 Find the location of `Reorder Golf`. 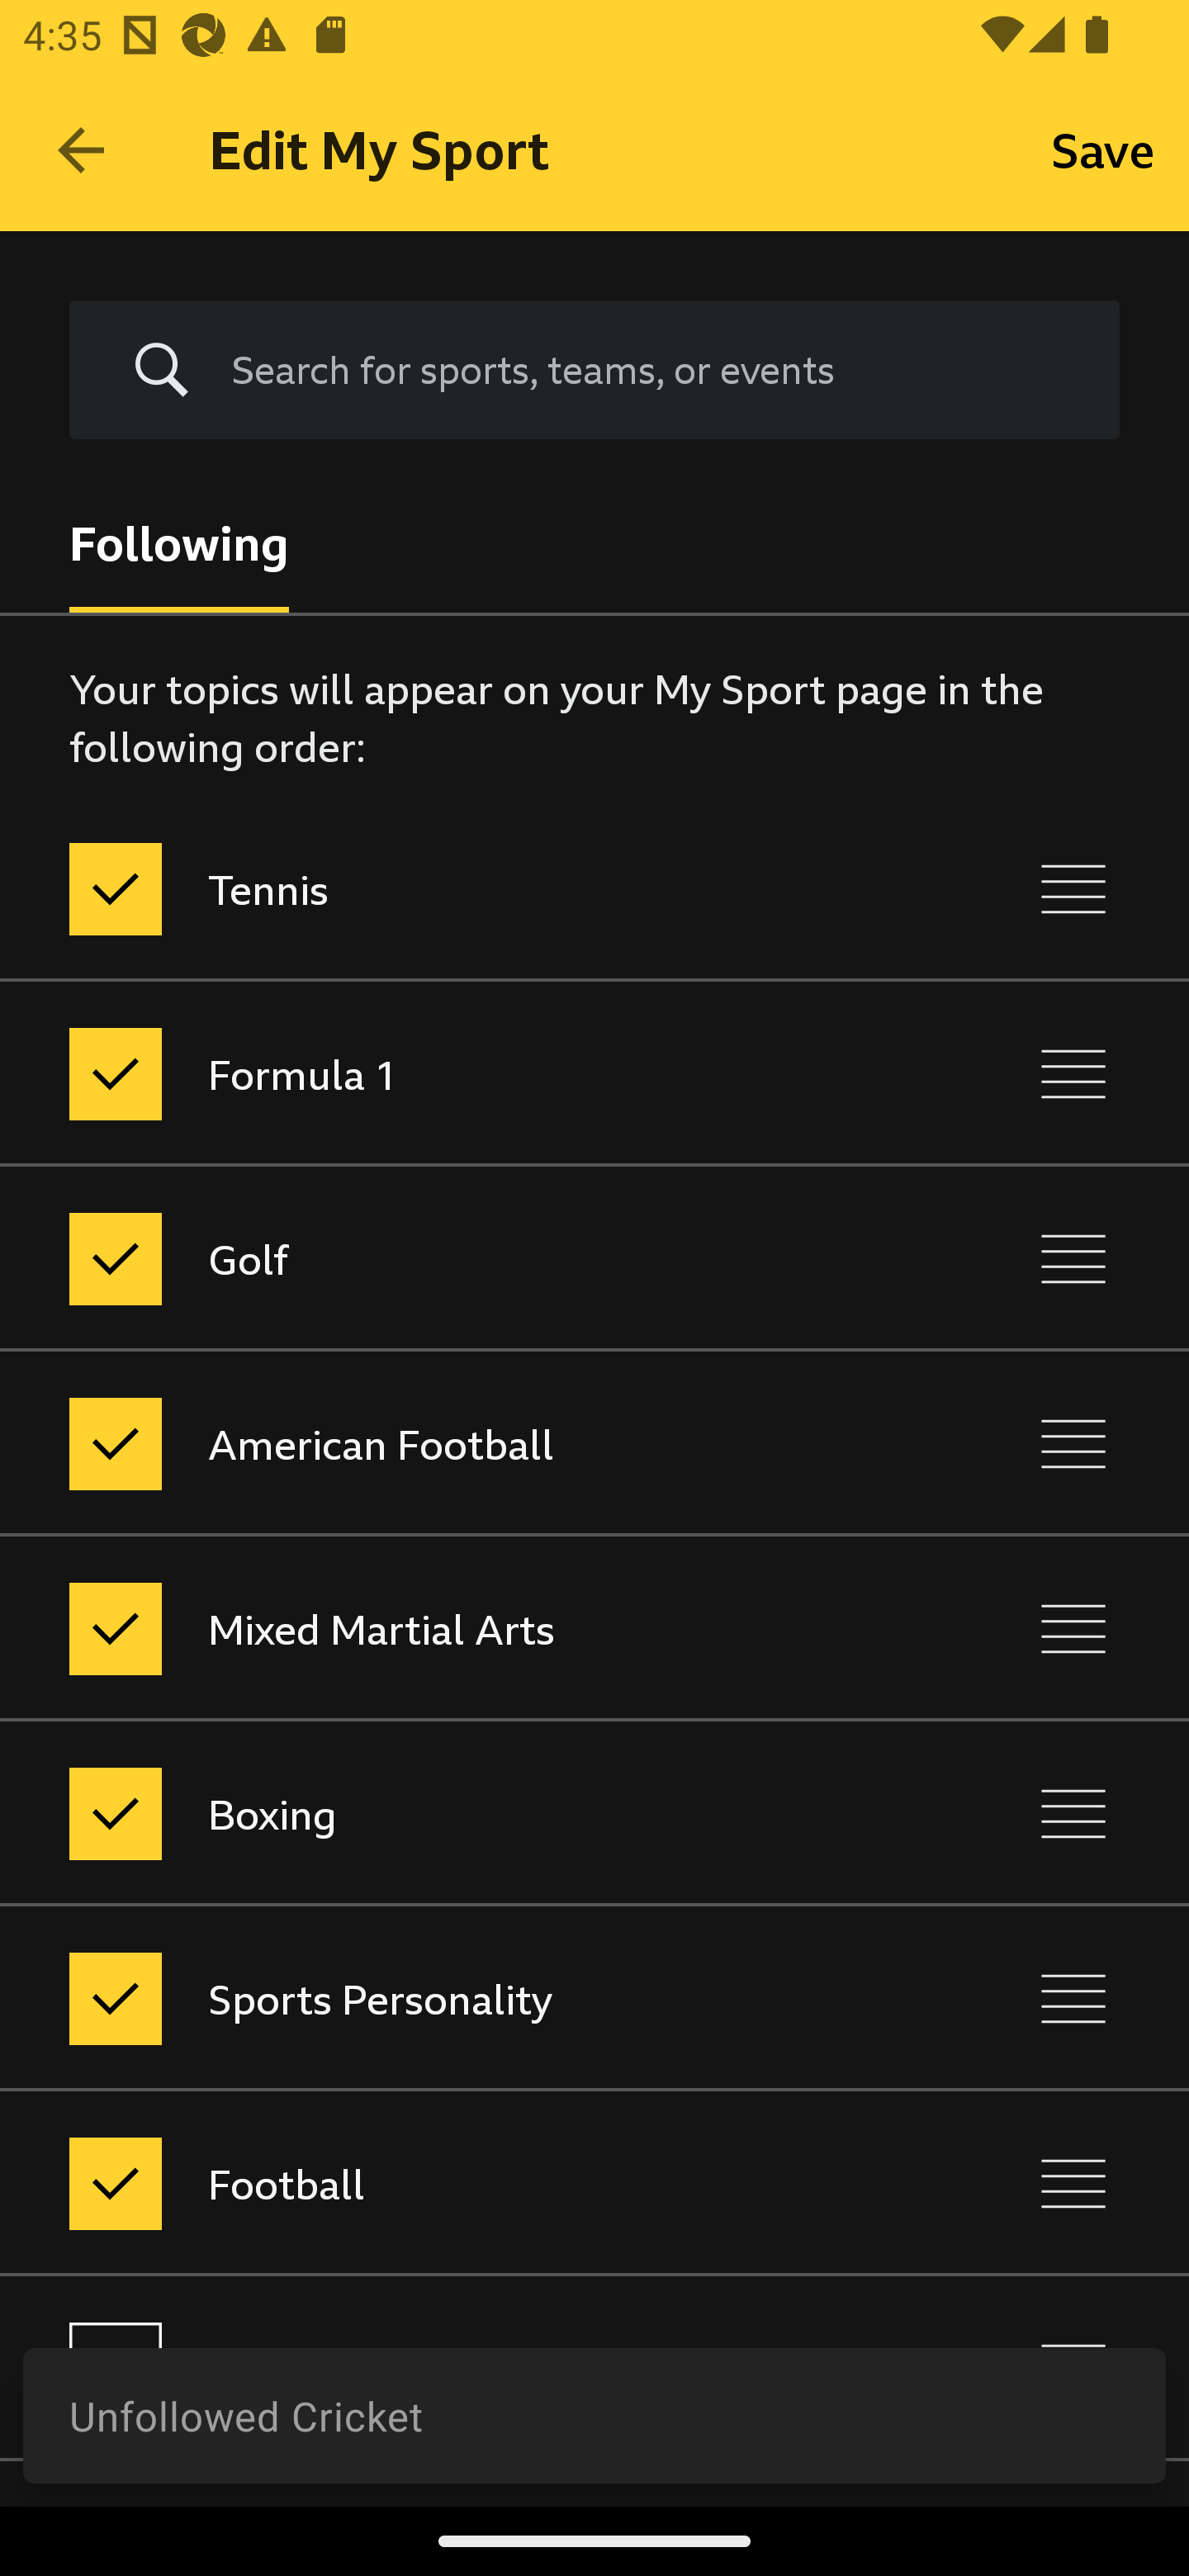

Reorder Golf is located at coordinates (1073, 1260).